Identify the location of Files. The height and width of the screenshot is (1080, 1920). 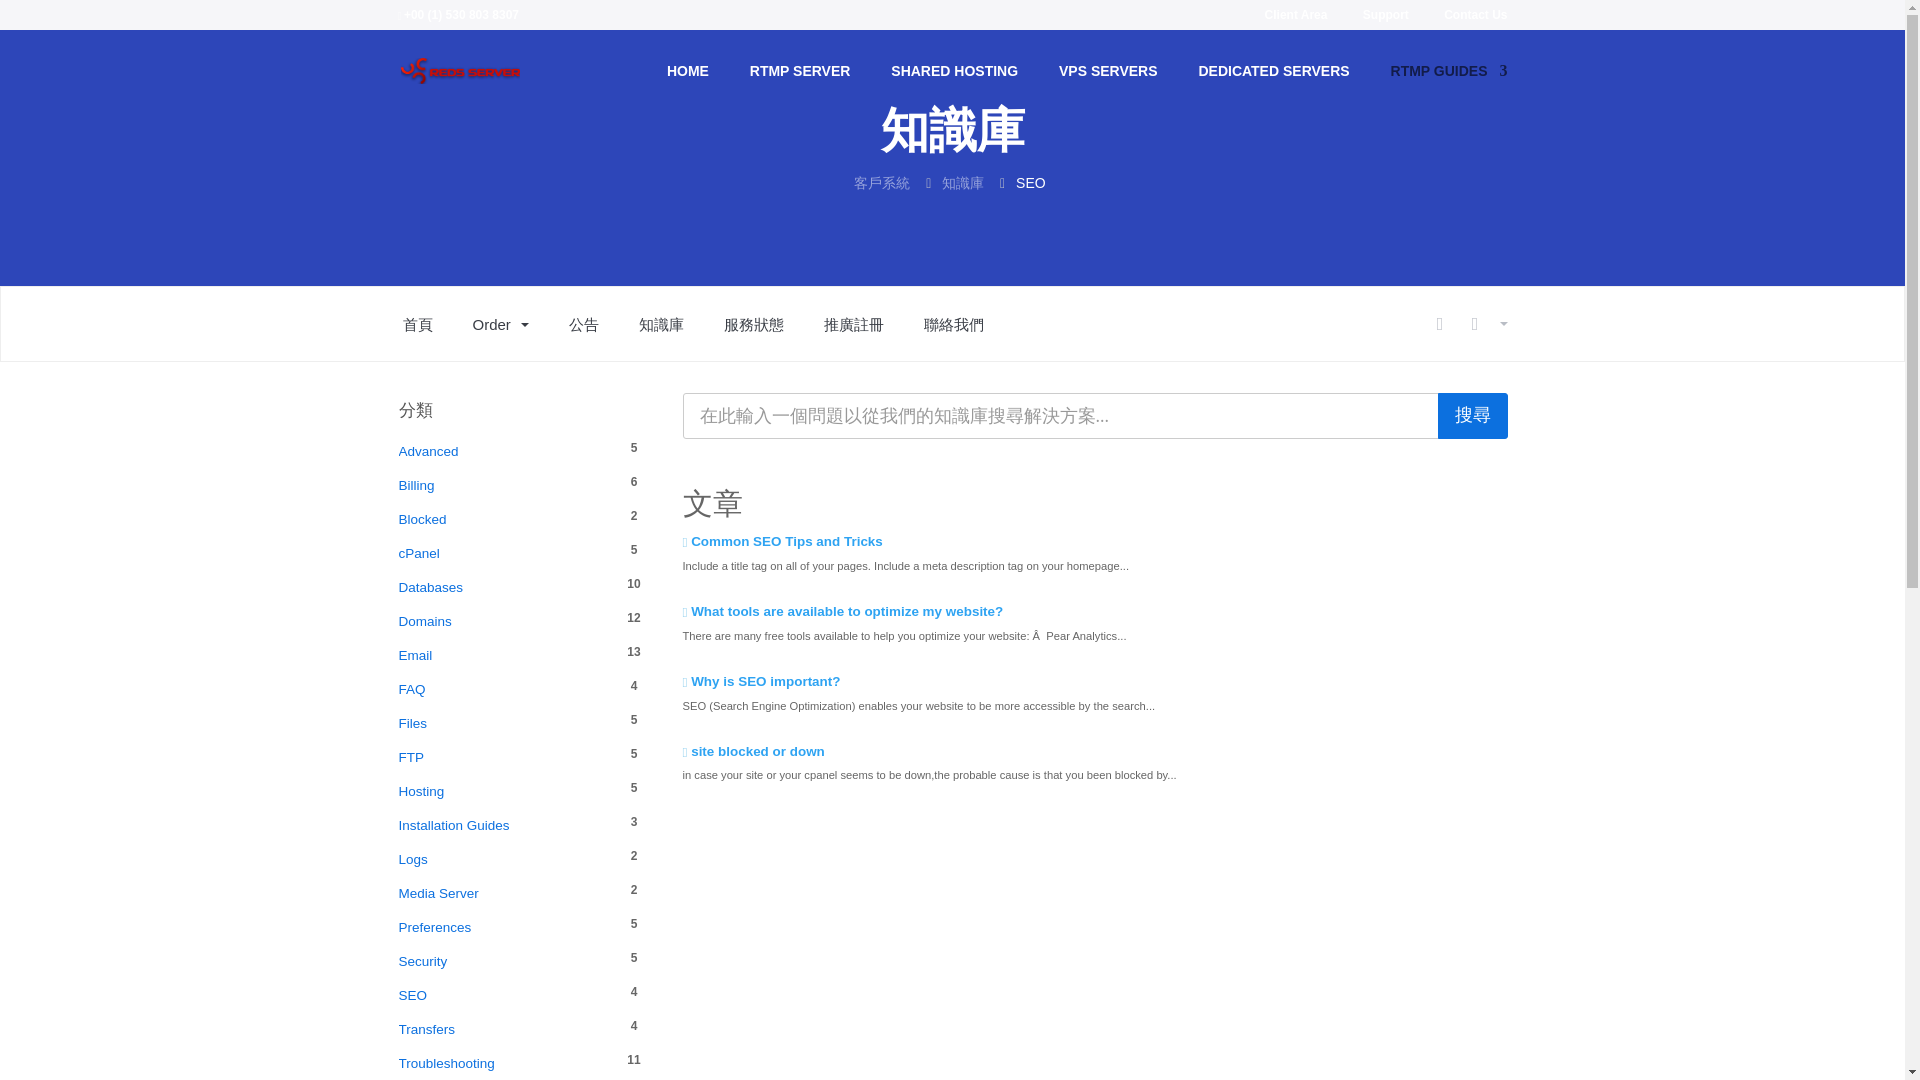
(506, 723).